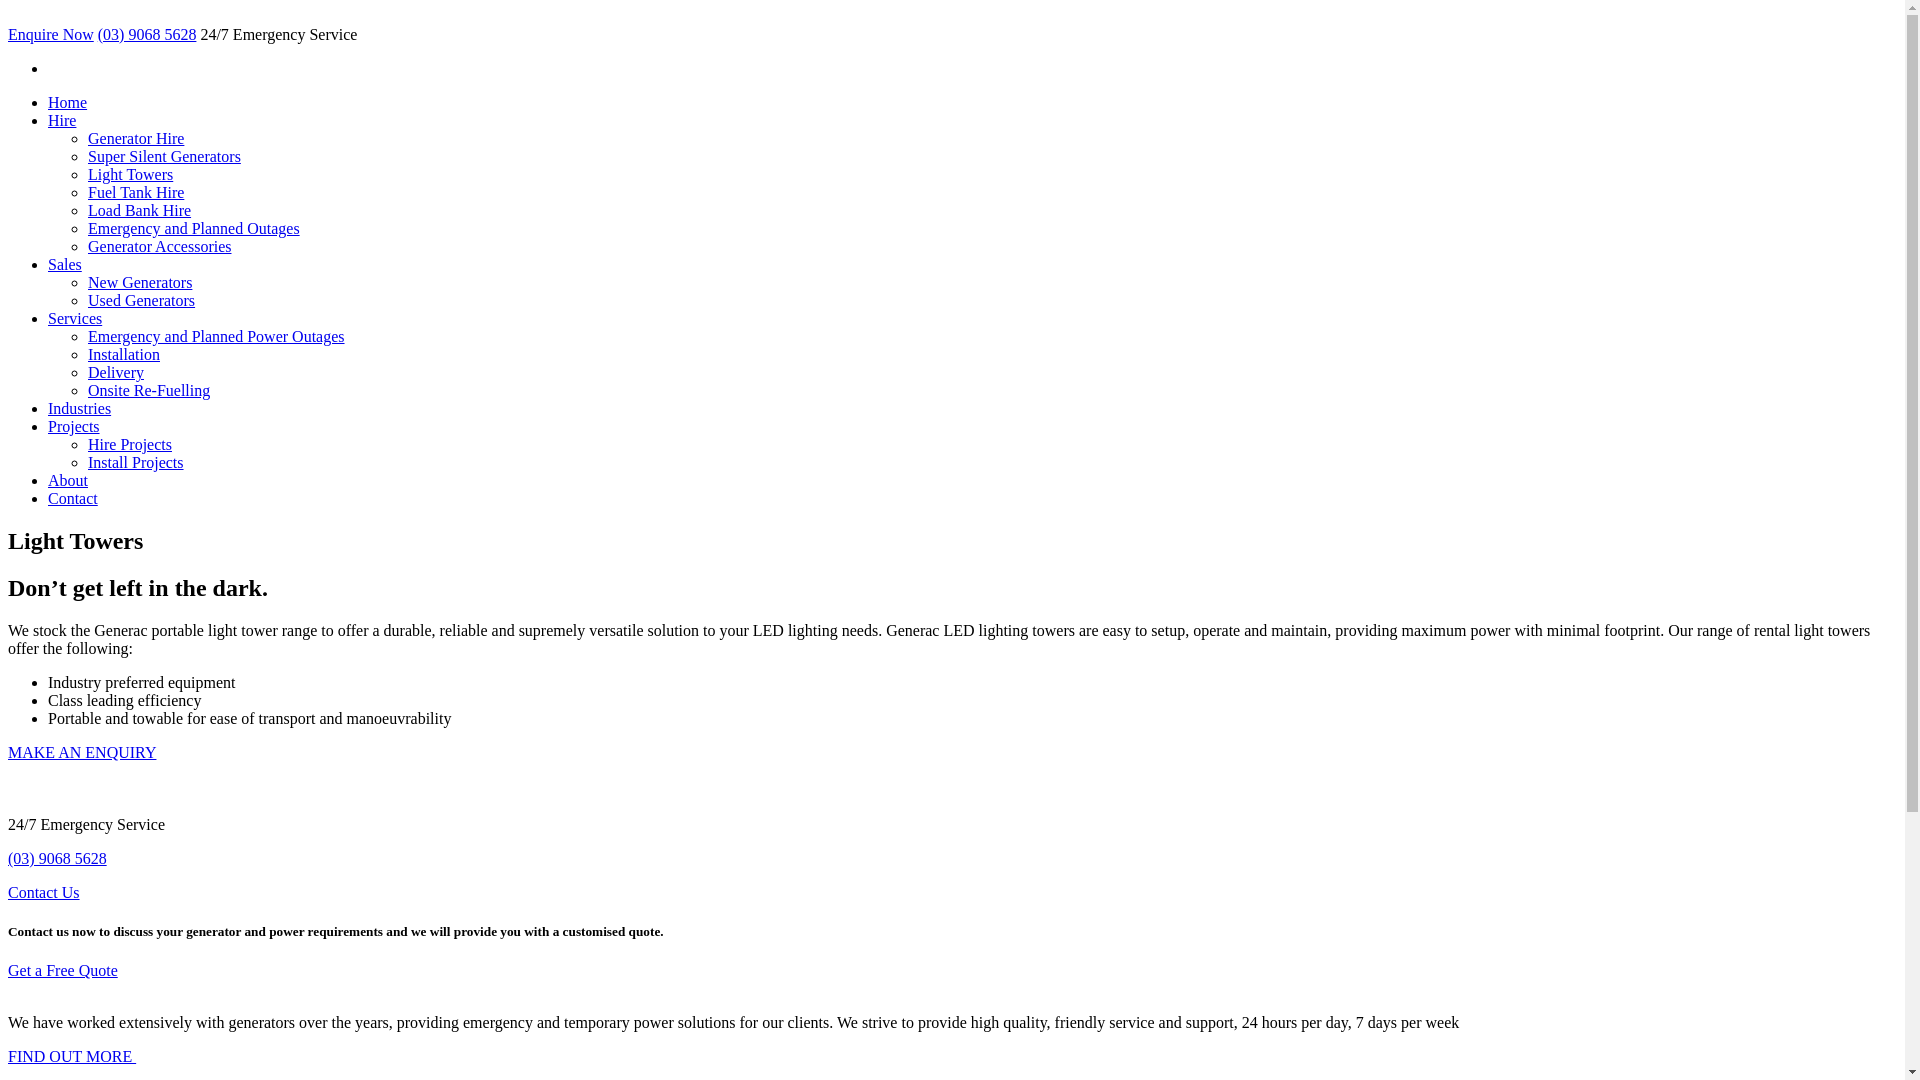 This screenshot has width=1920, height=1080. What do you see at coordinates (140, 282) in the screenshot?
I see `New Generators` at bounding box center [140, 282].